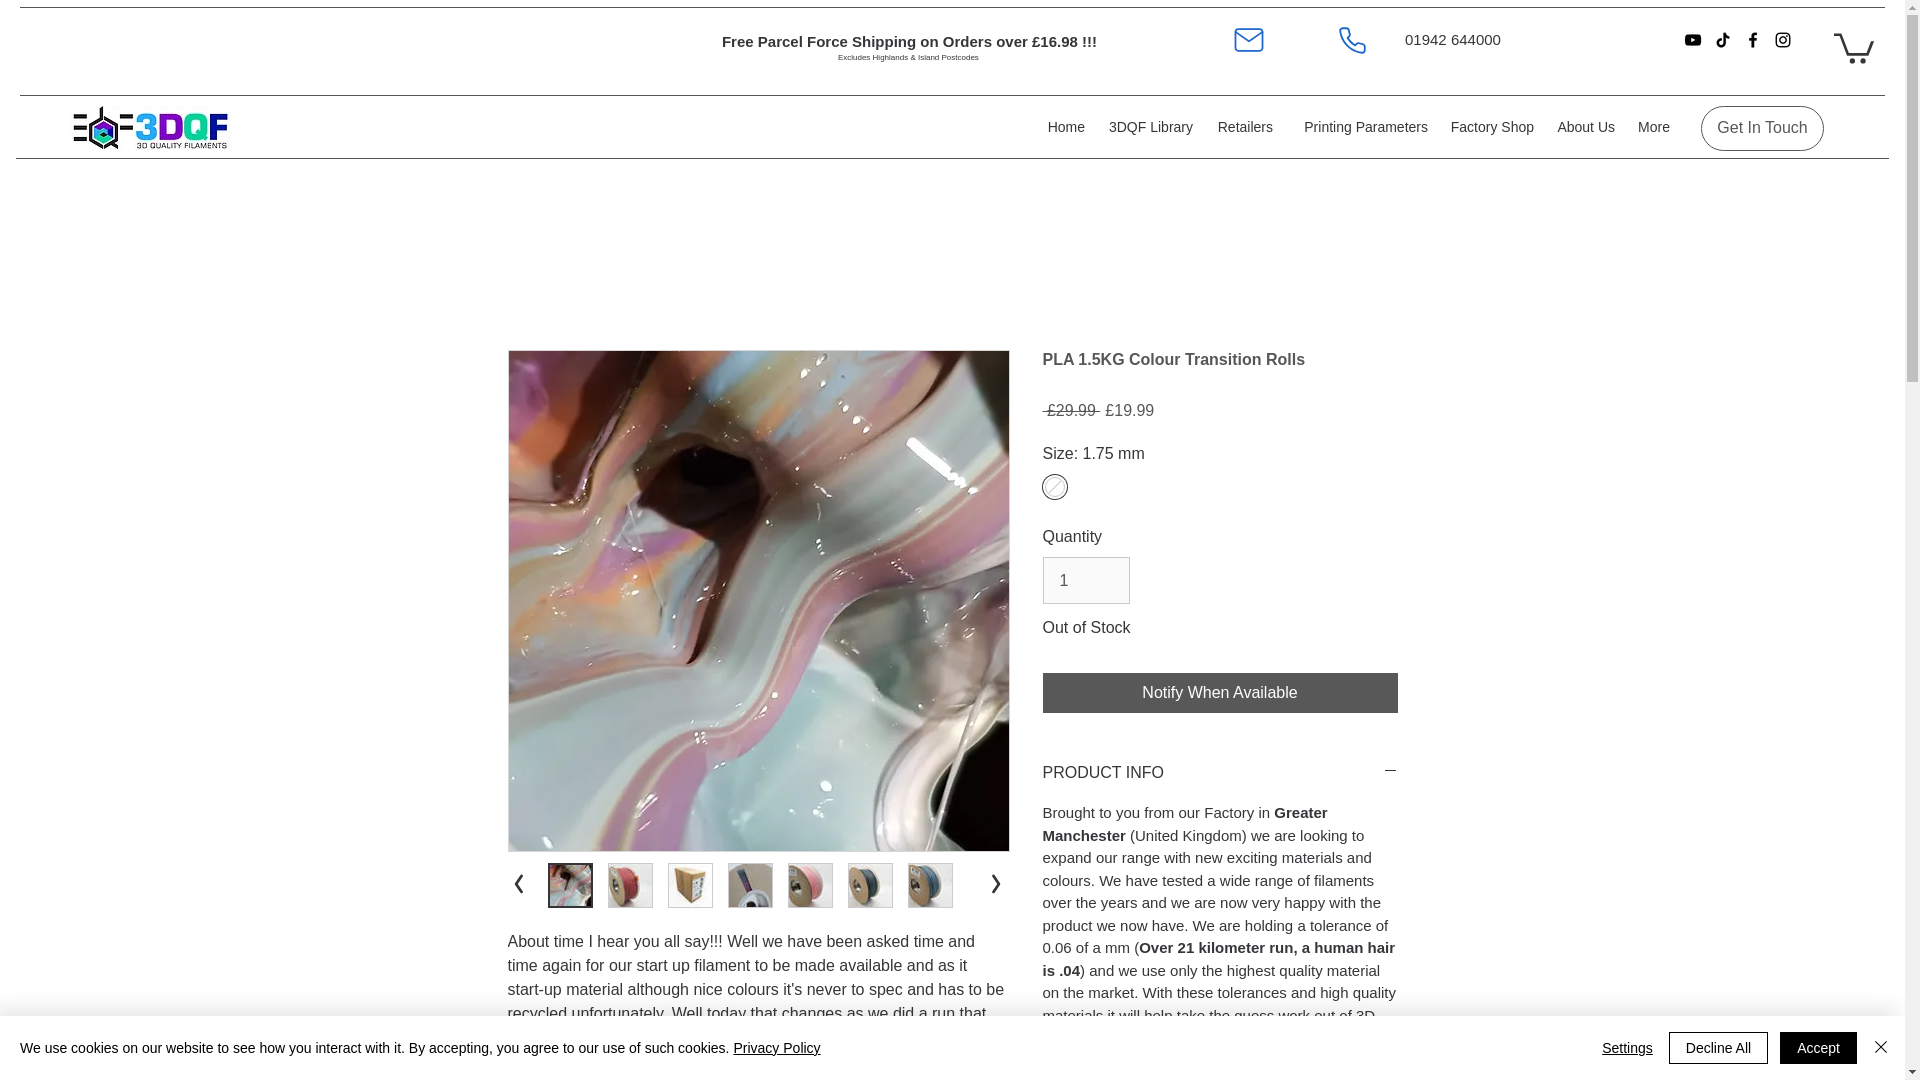 The width and height of the screenshot is (1920, 1080). I want to click on Retailers, so click(1242, 126).